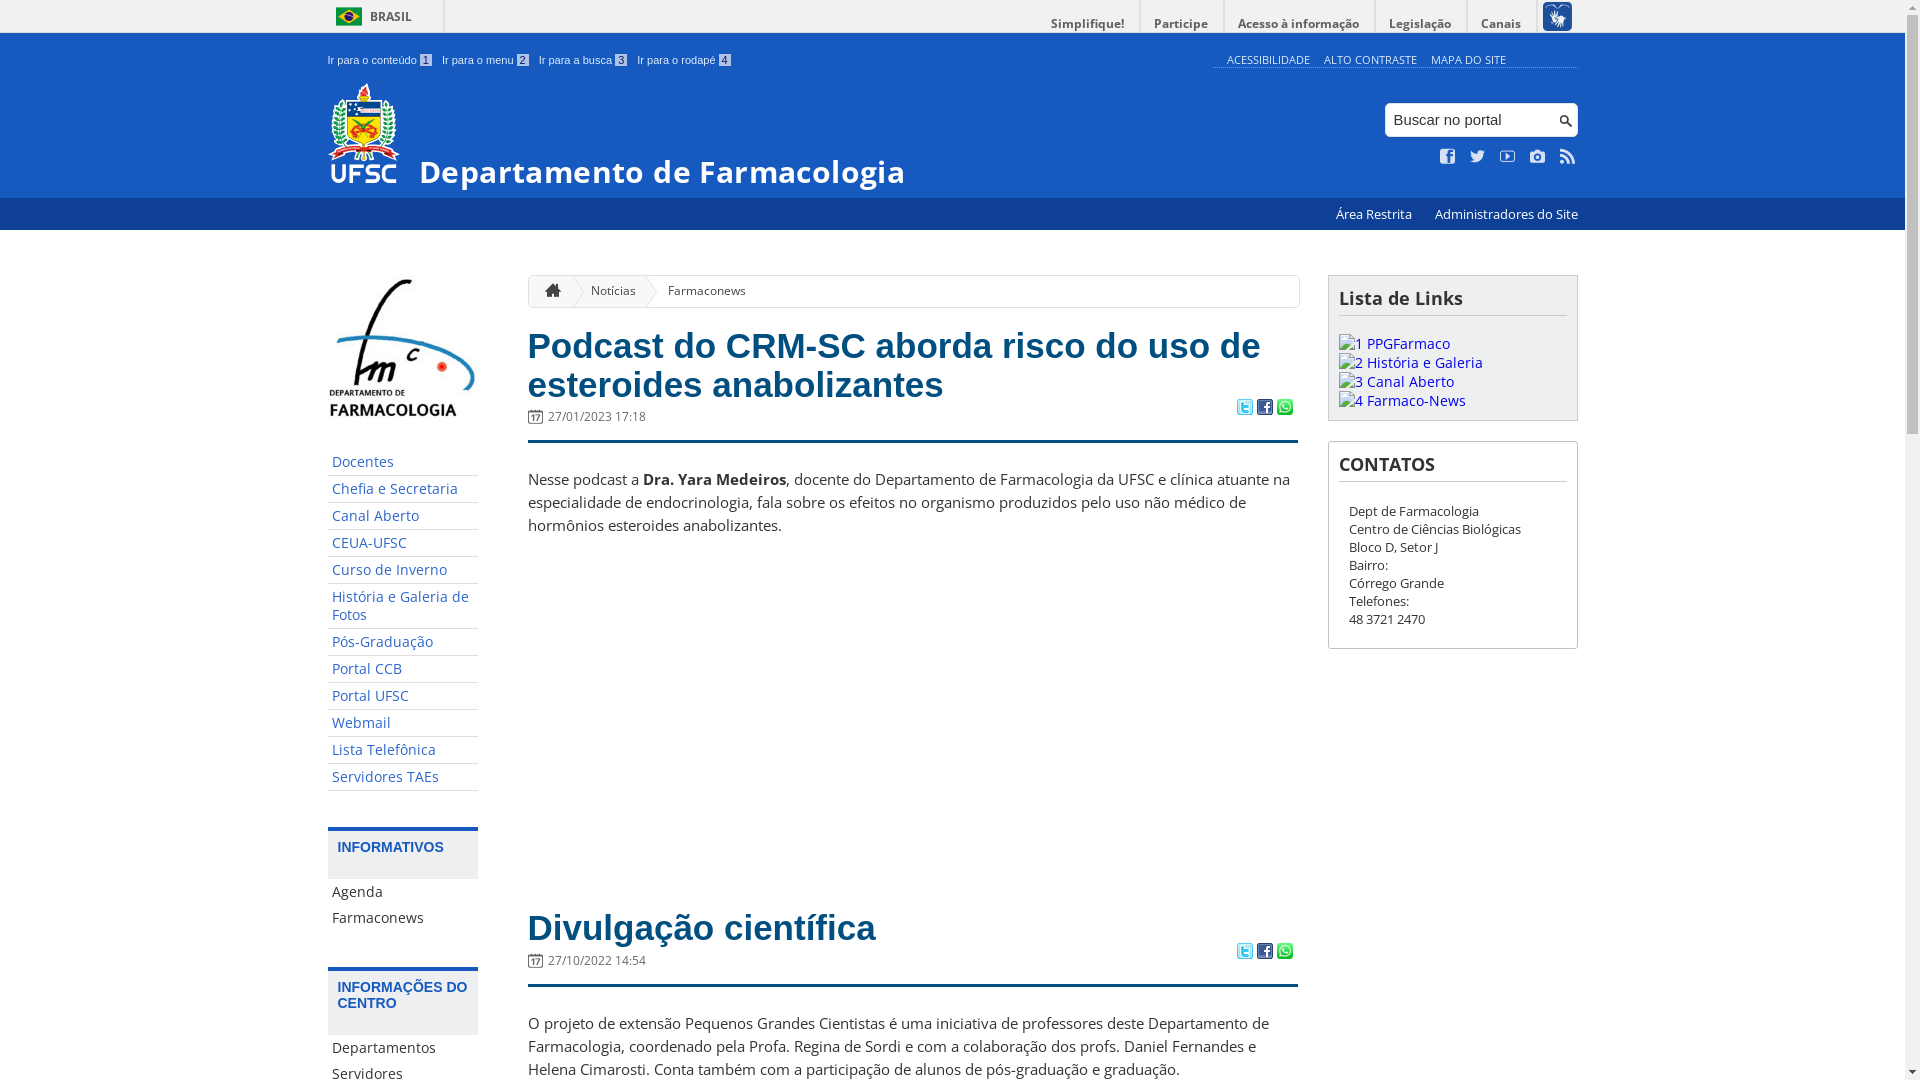  What do you see at coordinates (403, 696) in the screenshot?
I see `Portal UFSC` at bounding box center [403, 696].